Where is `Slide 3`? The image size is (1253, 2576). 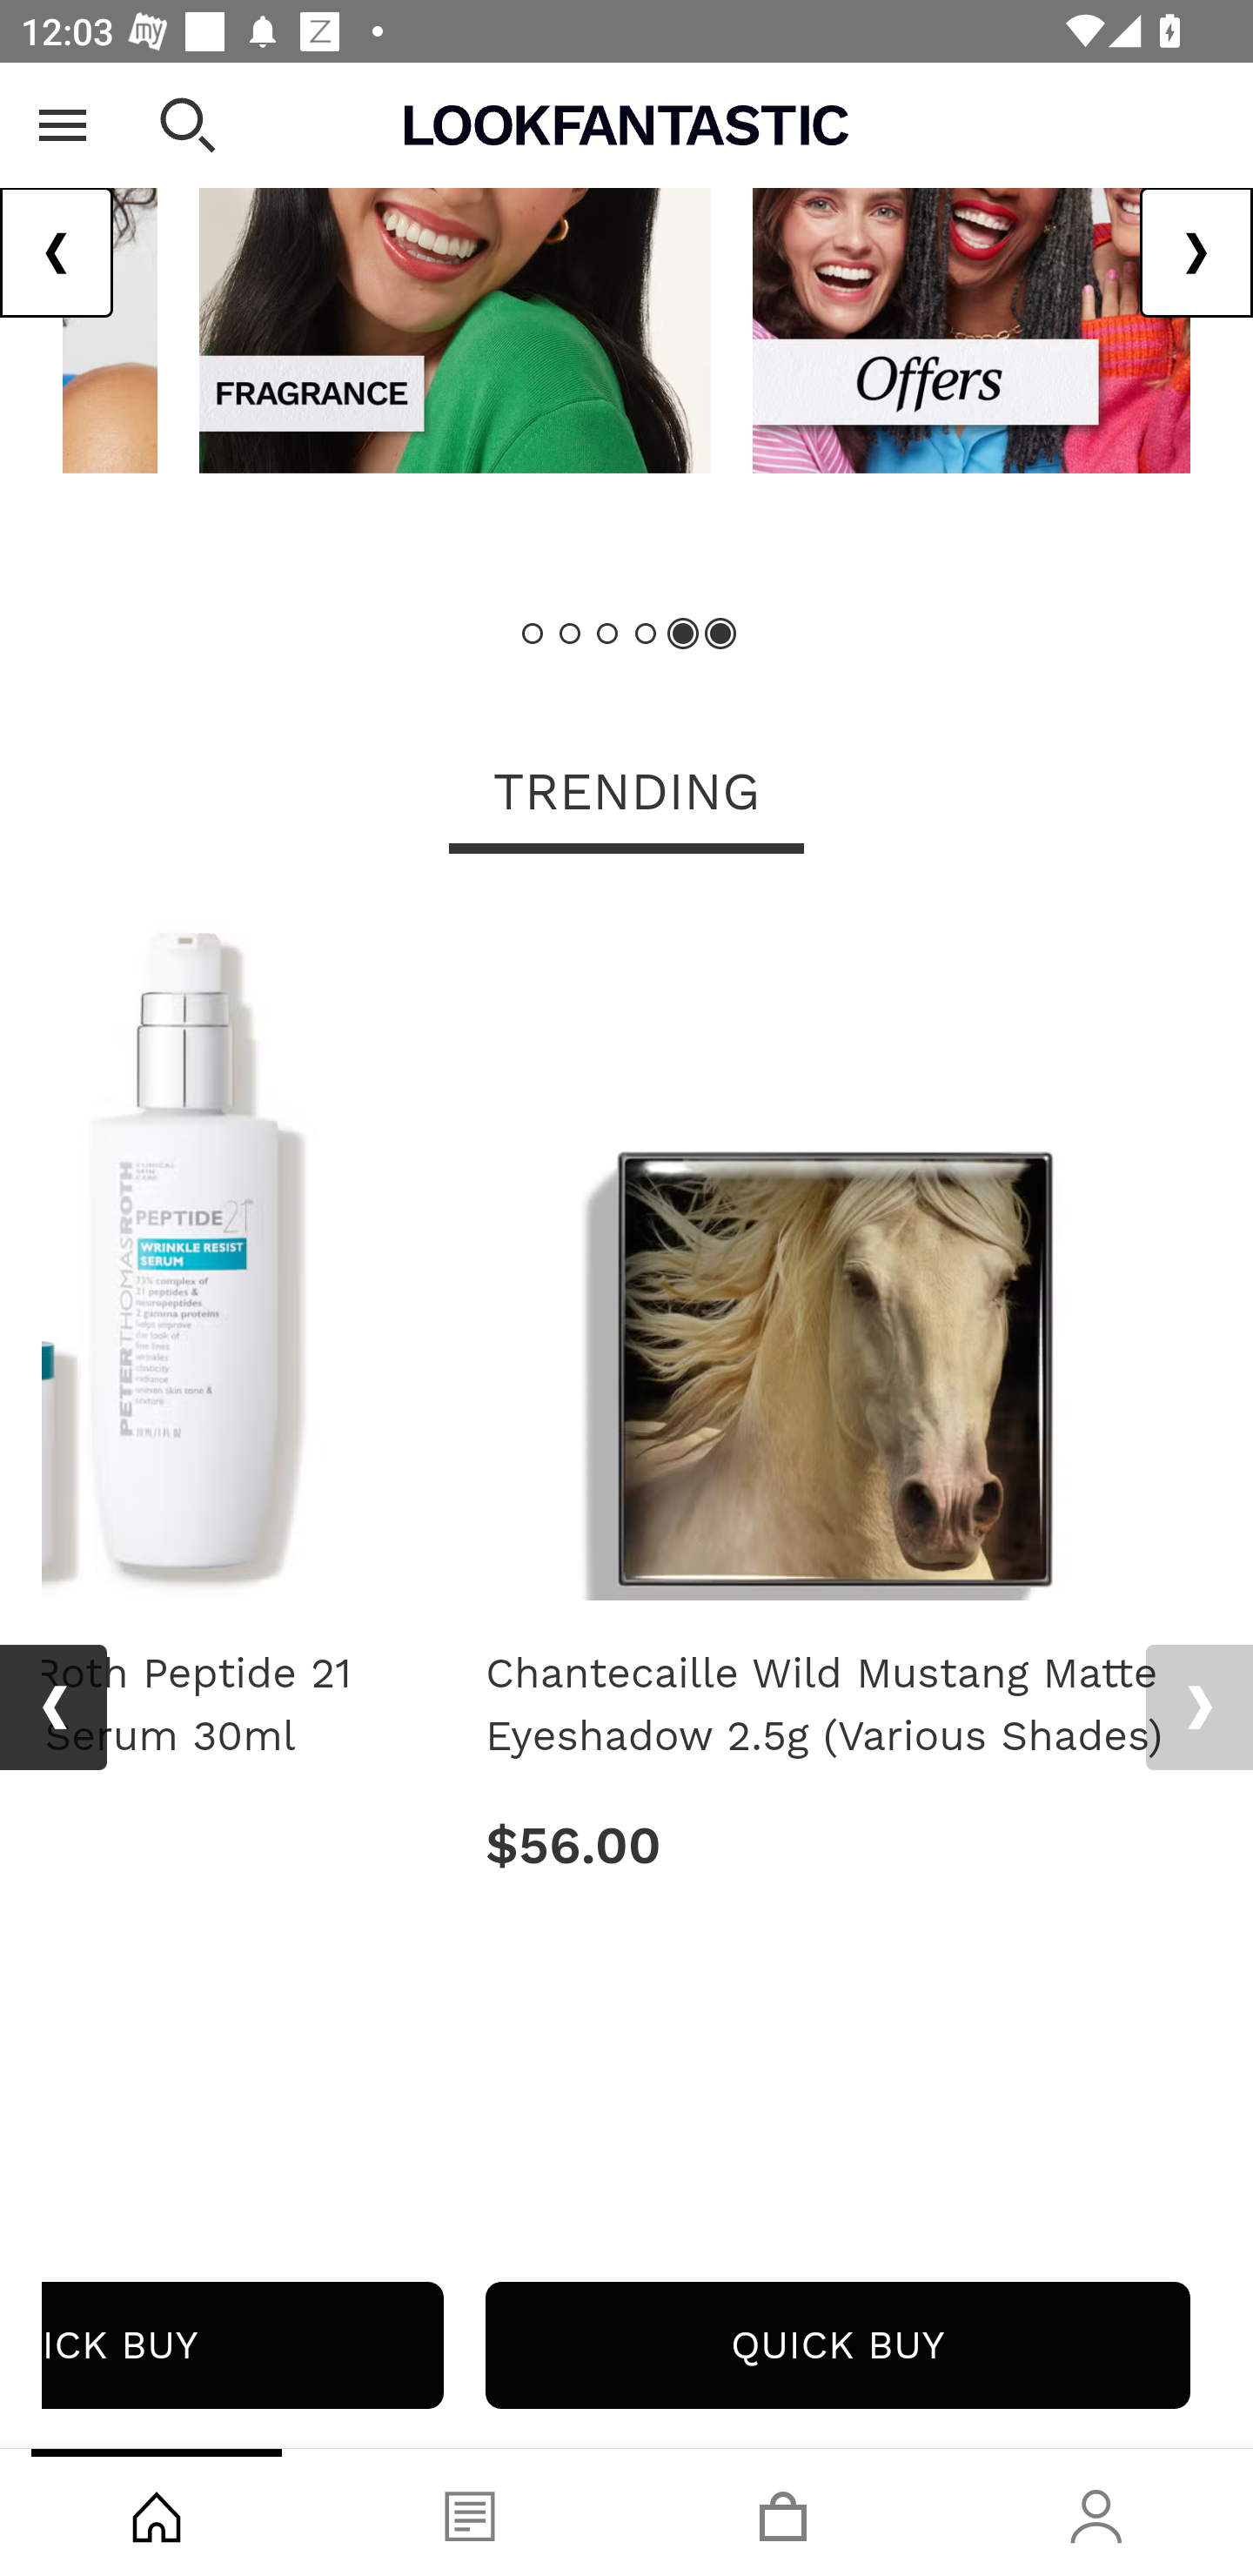 Slide 3 is located at coordinates (607, 634).